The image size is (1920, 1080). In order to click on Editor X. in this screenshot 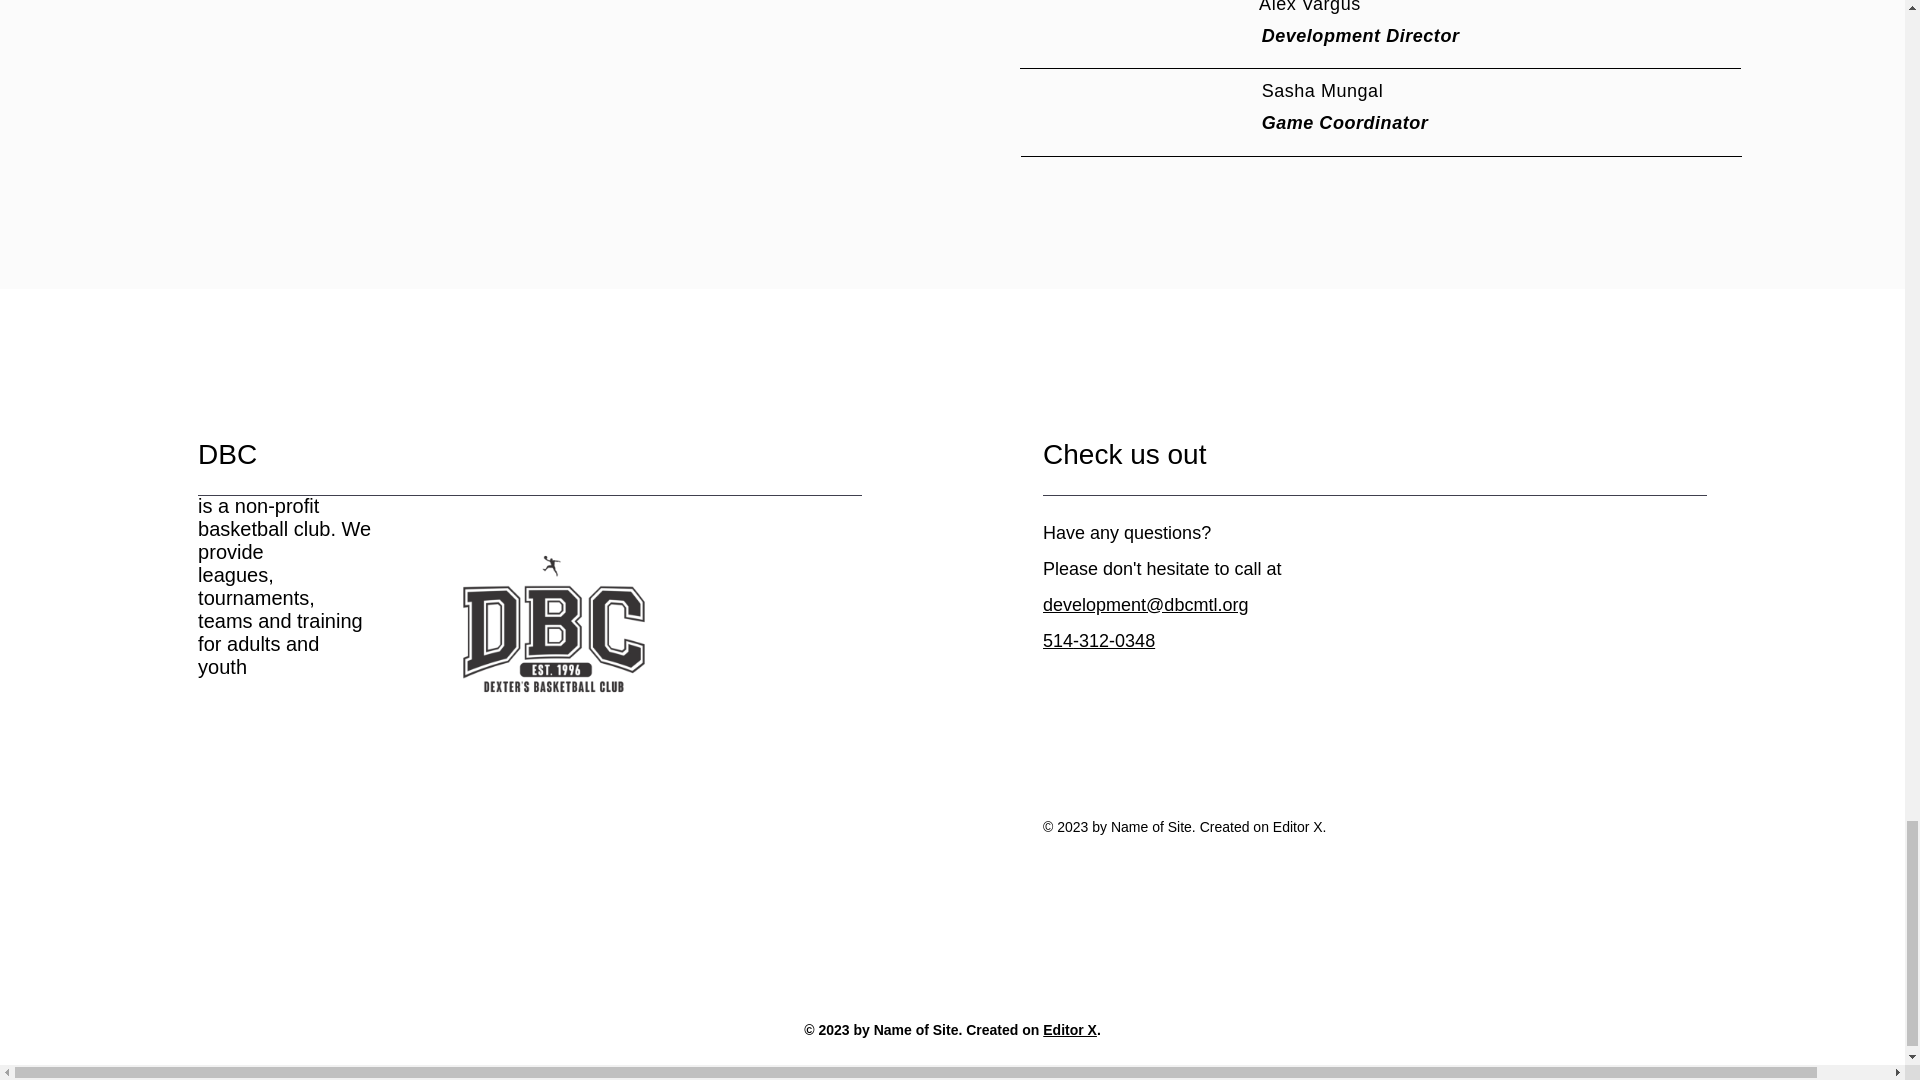, I will do `click(1071, 1029)`.